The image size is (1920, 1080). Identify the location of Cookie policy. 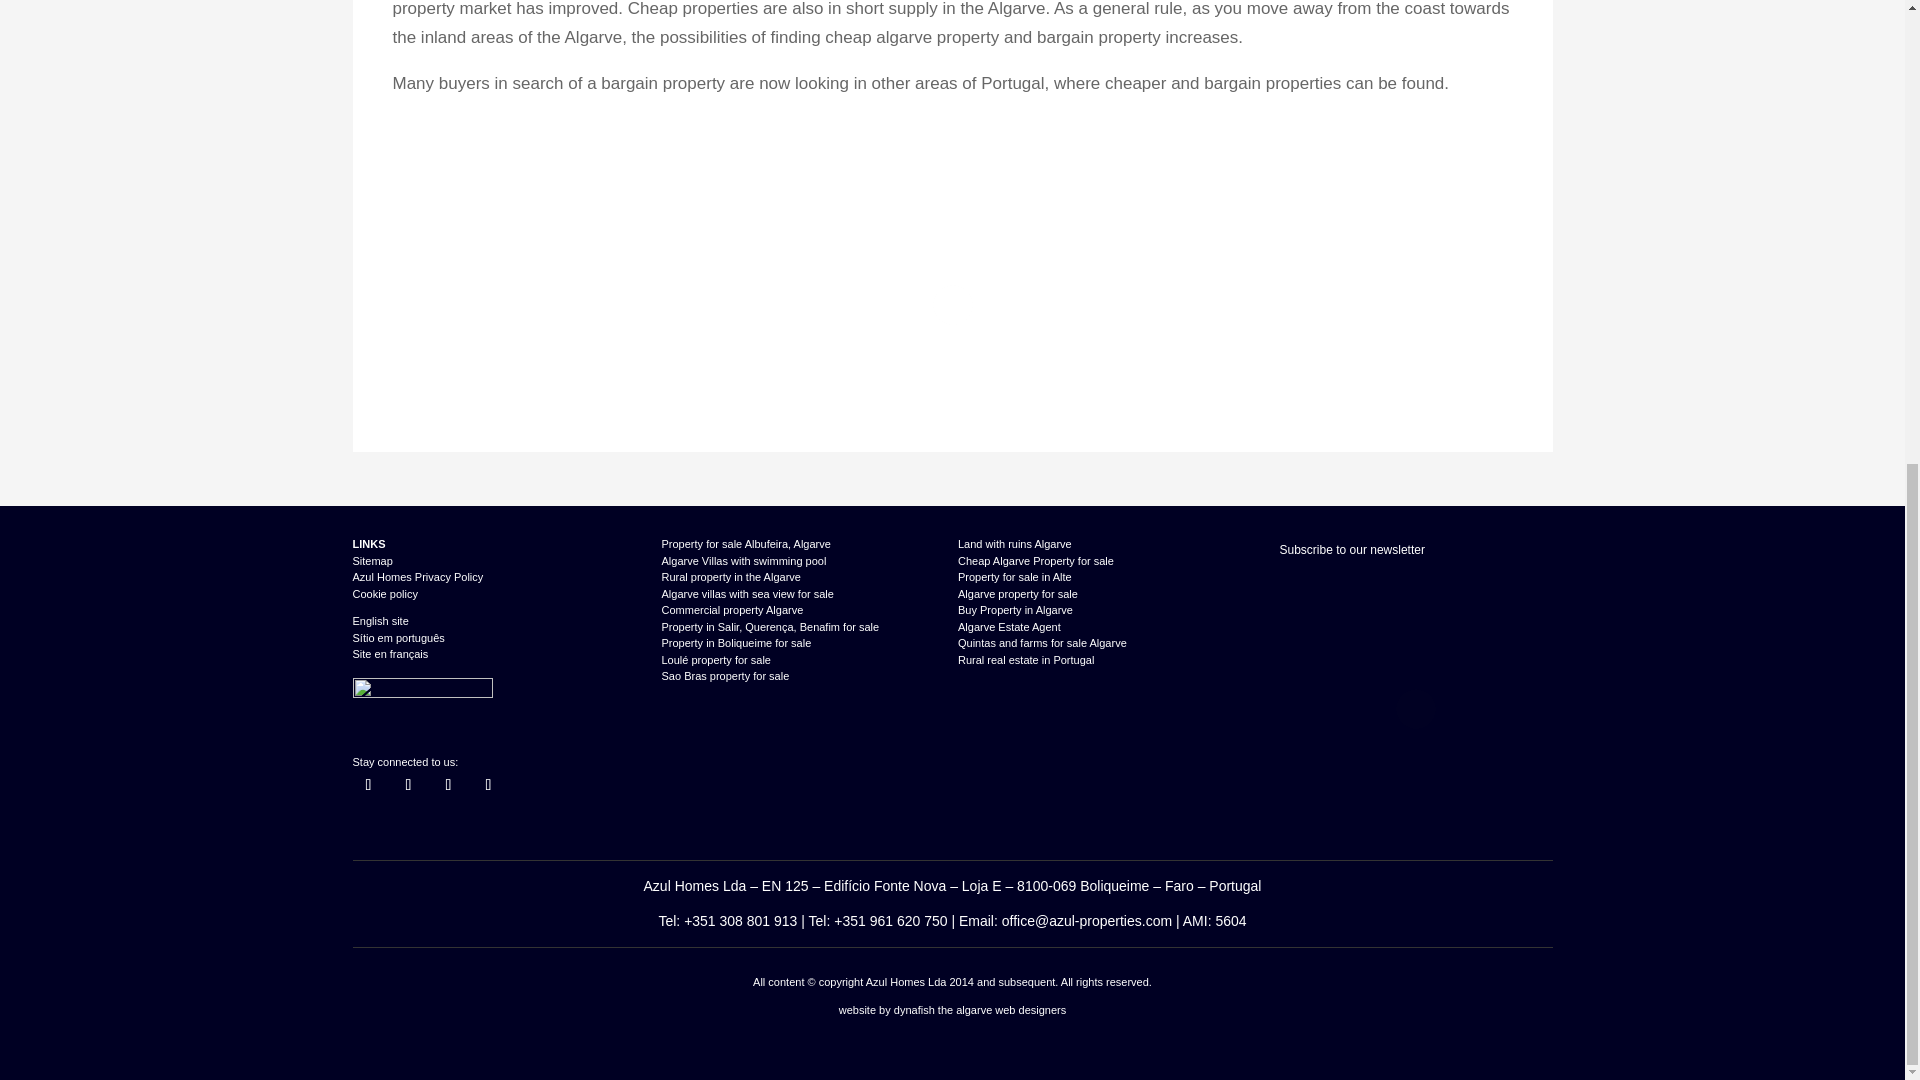
(384, 594).